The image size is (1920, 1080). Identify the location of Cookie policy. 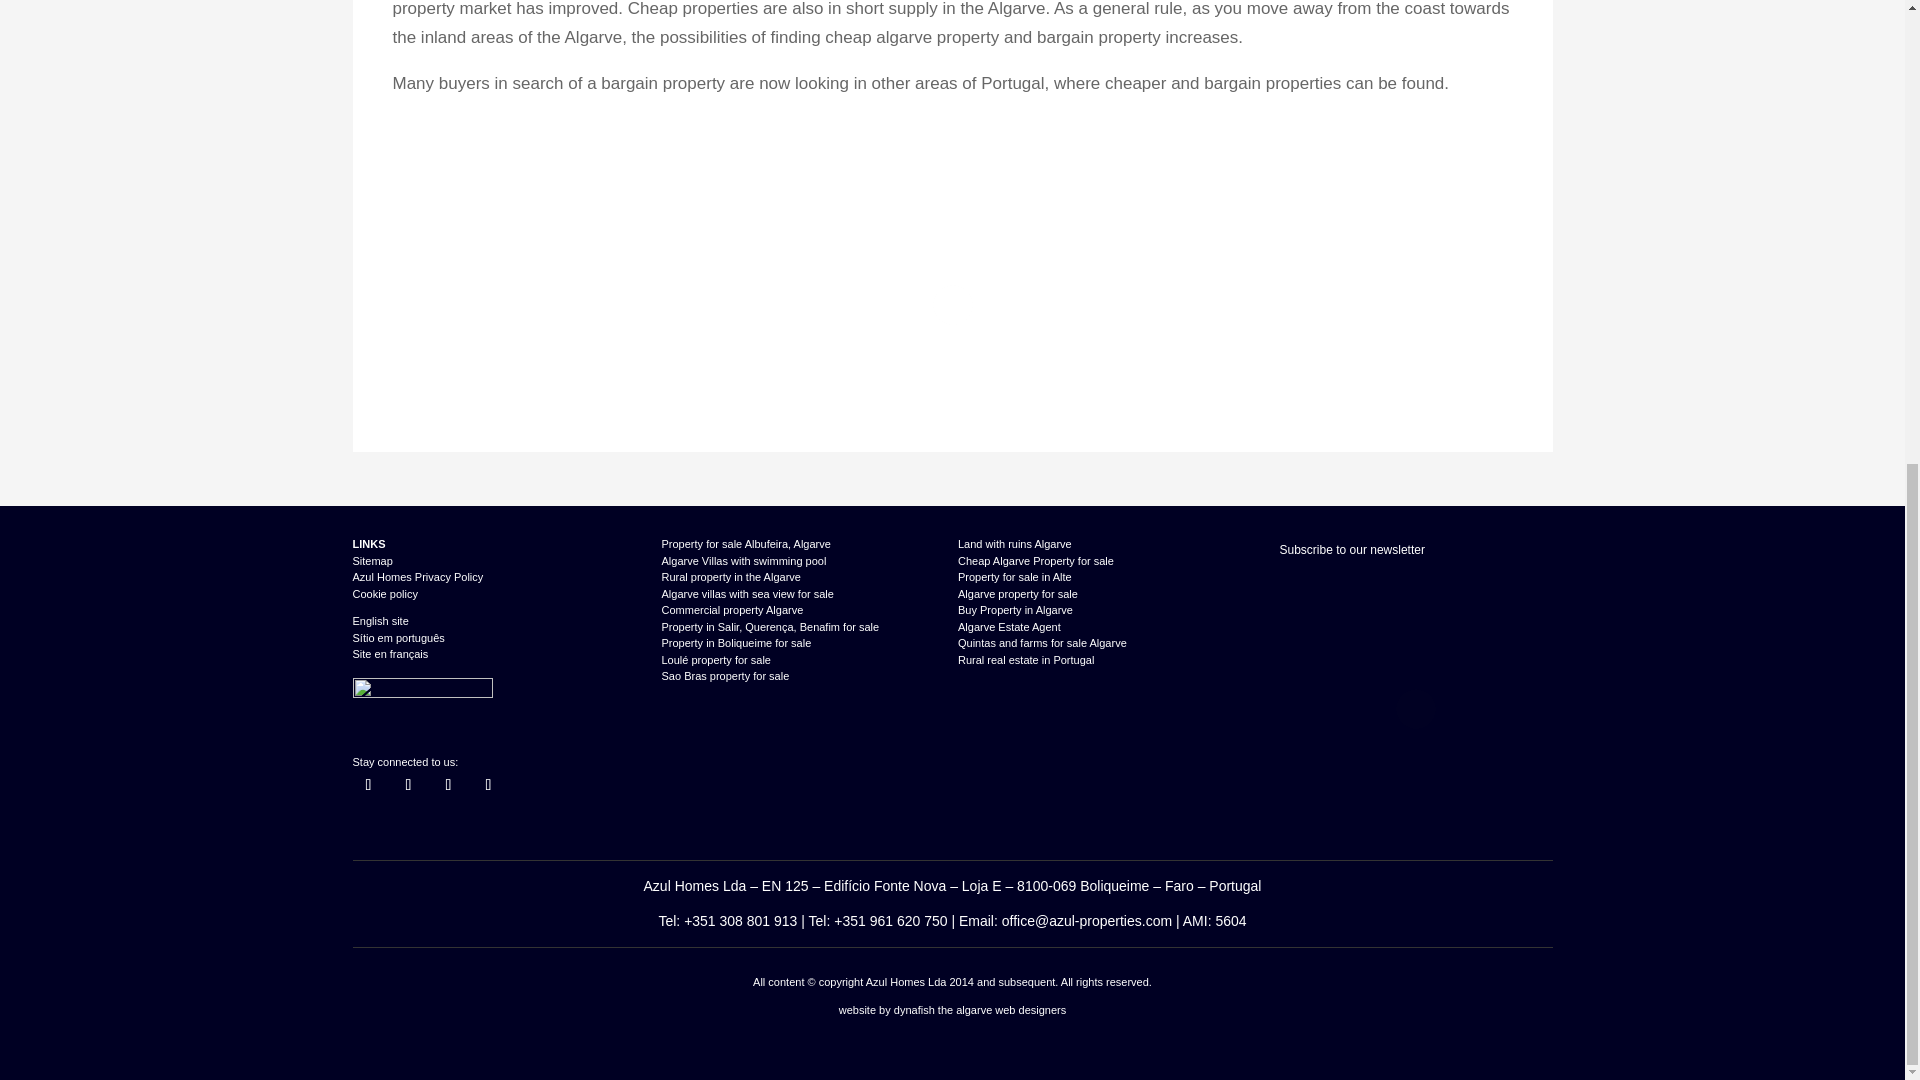
(384, 594).